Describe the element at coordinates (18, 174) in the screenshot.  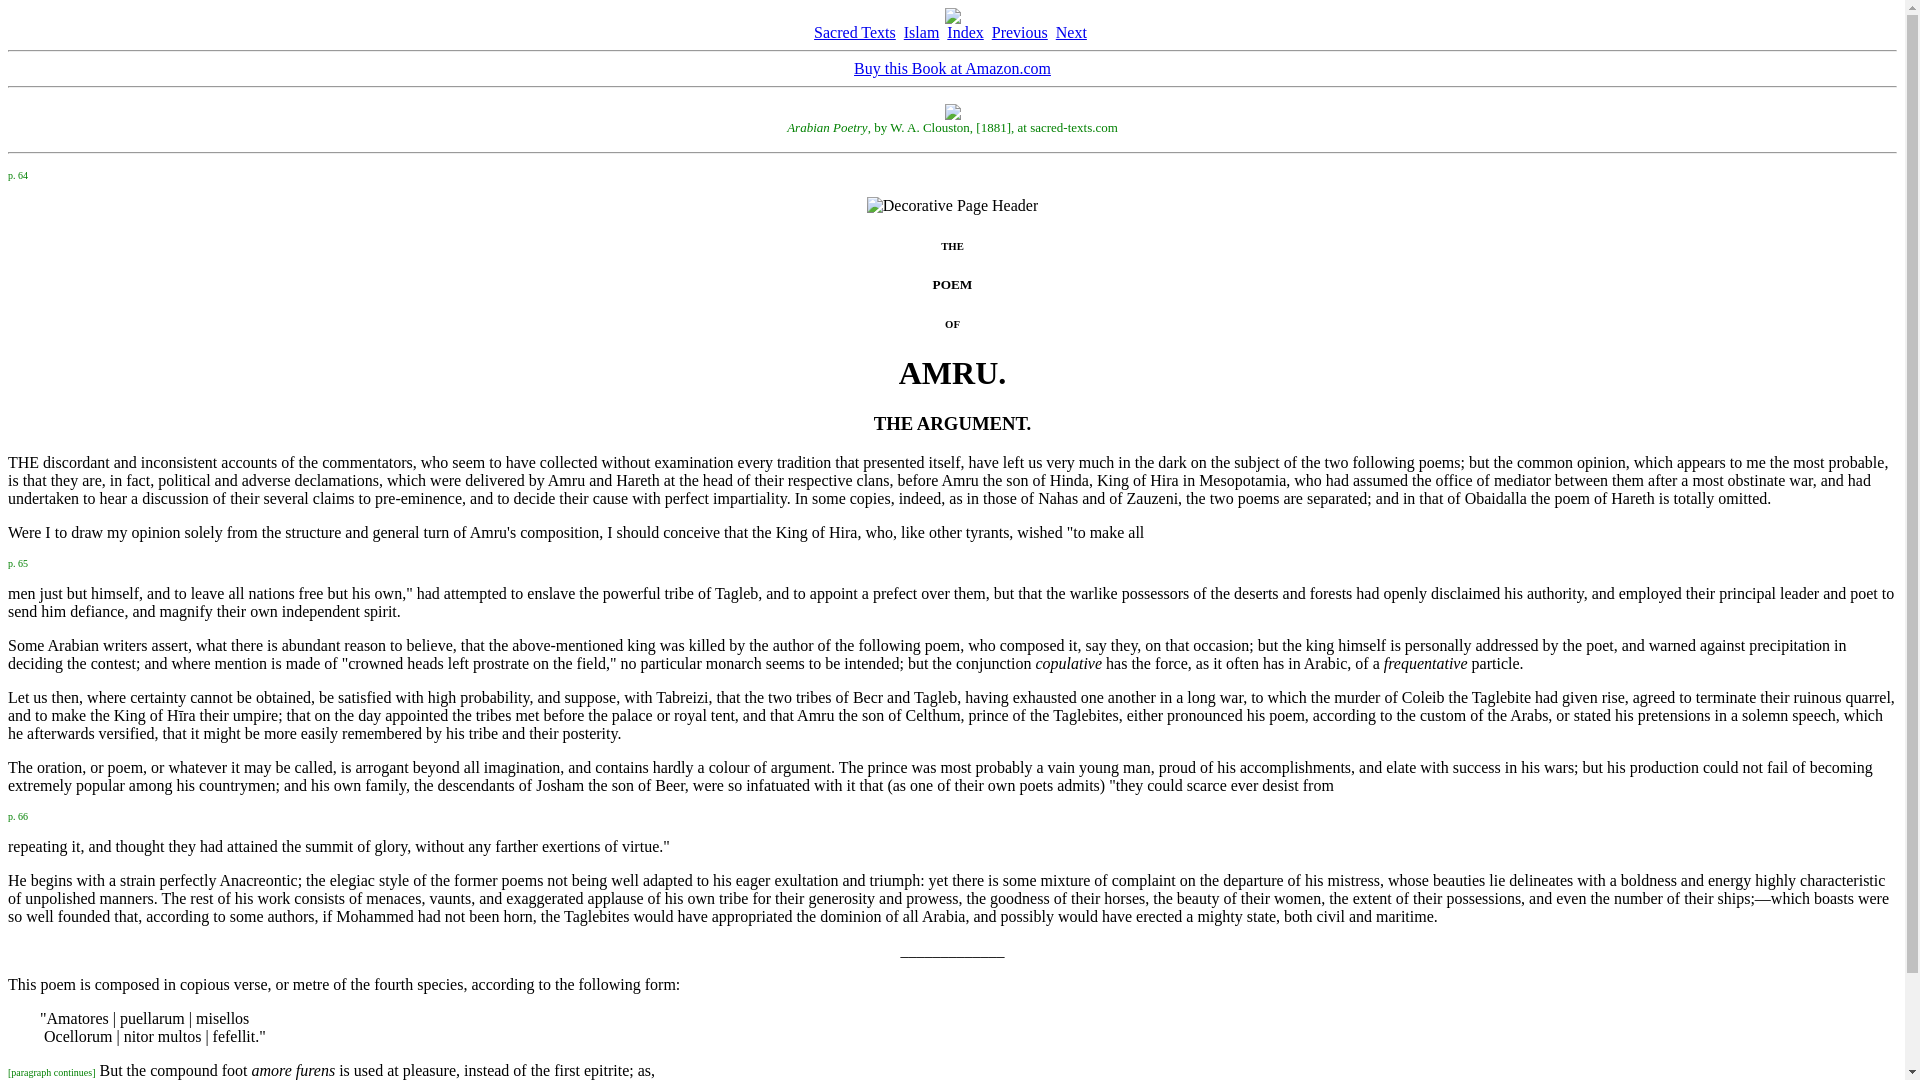
I see `p. 64` at that location.